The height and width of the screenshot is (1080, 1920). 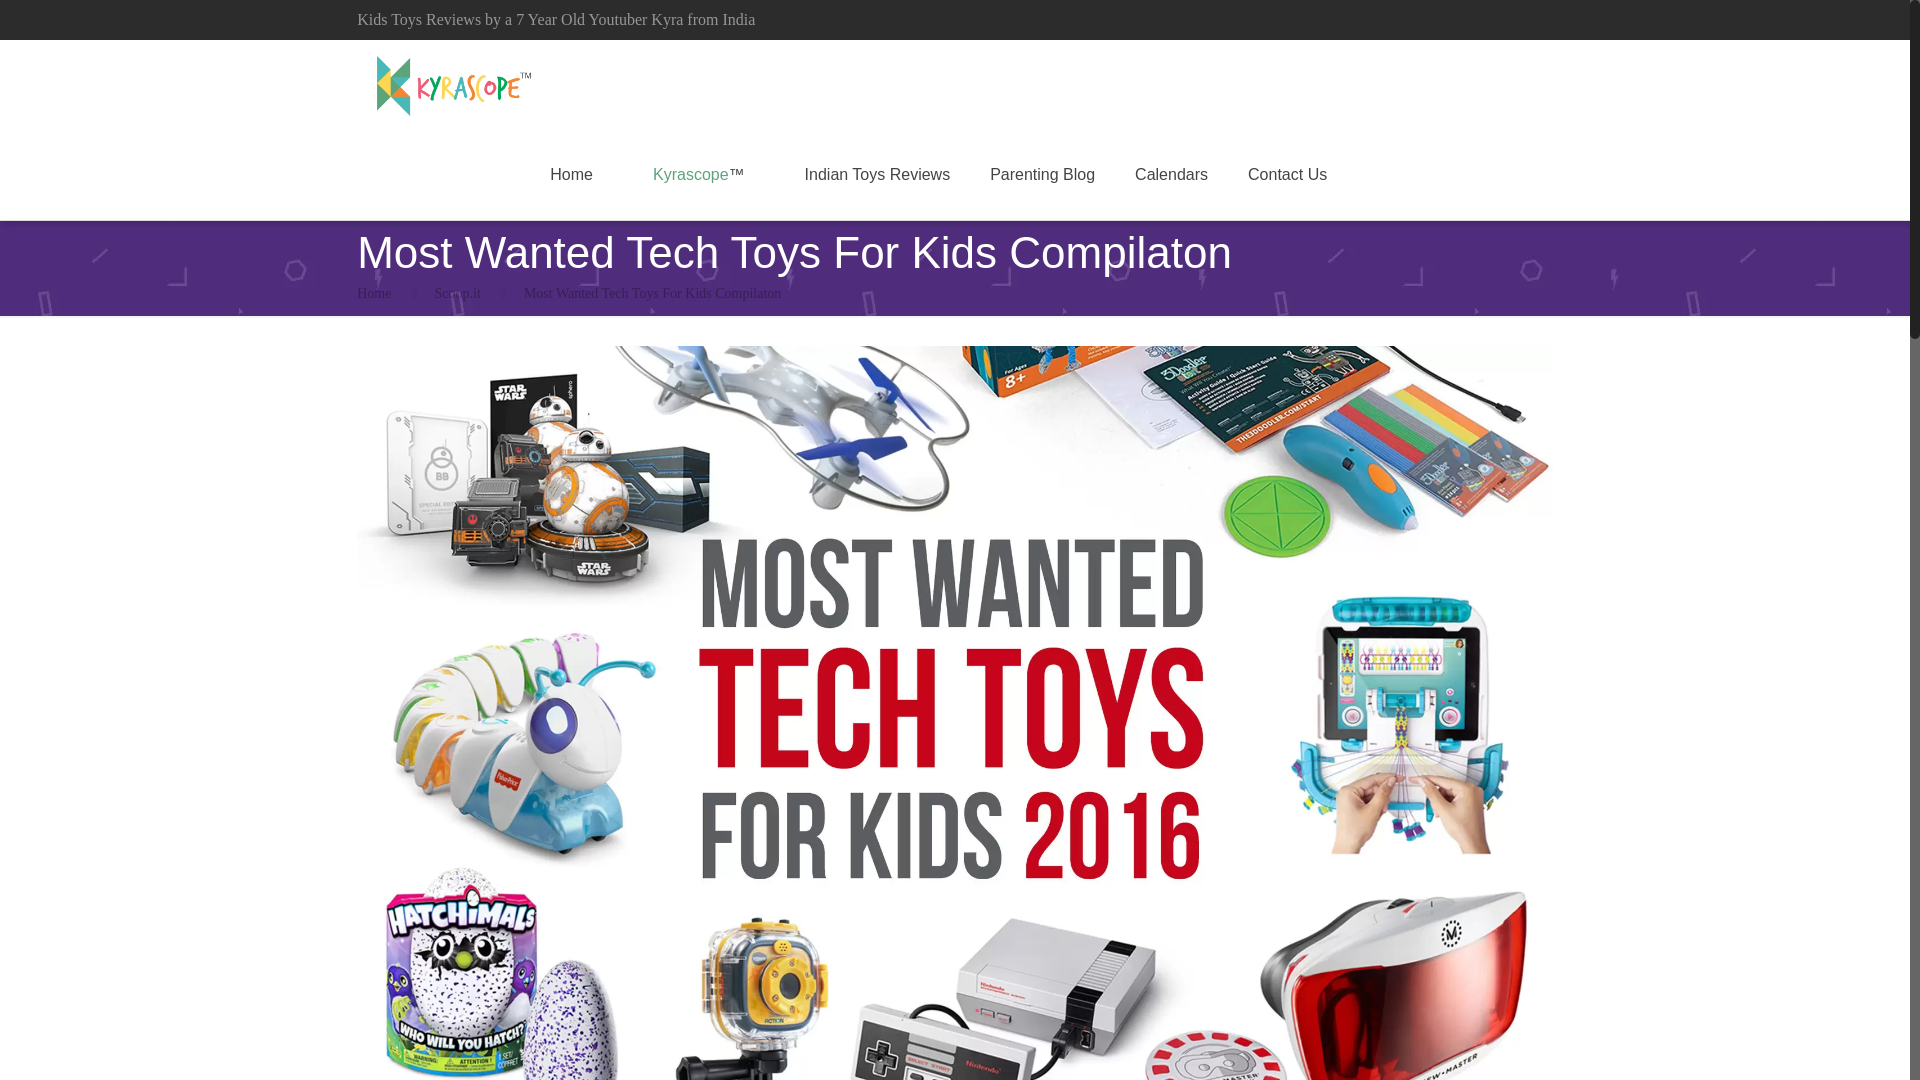 What do you see at coordinates (1288, 174) in the screenshot?
I see `Contact Us` at bounding box center [1288, 174].